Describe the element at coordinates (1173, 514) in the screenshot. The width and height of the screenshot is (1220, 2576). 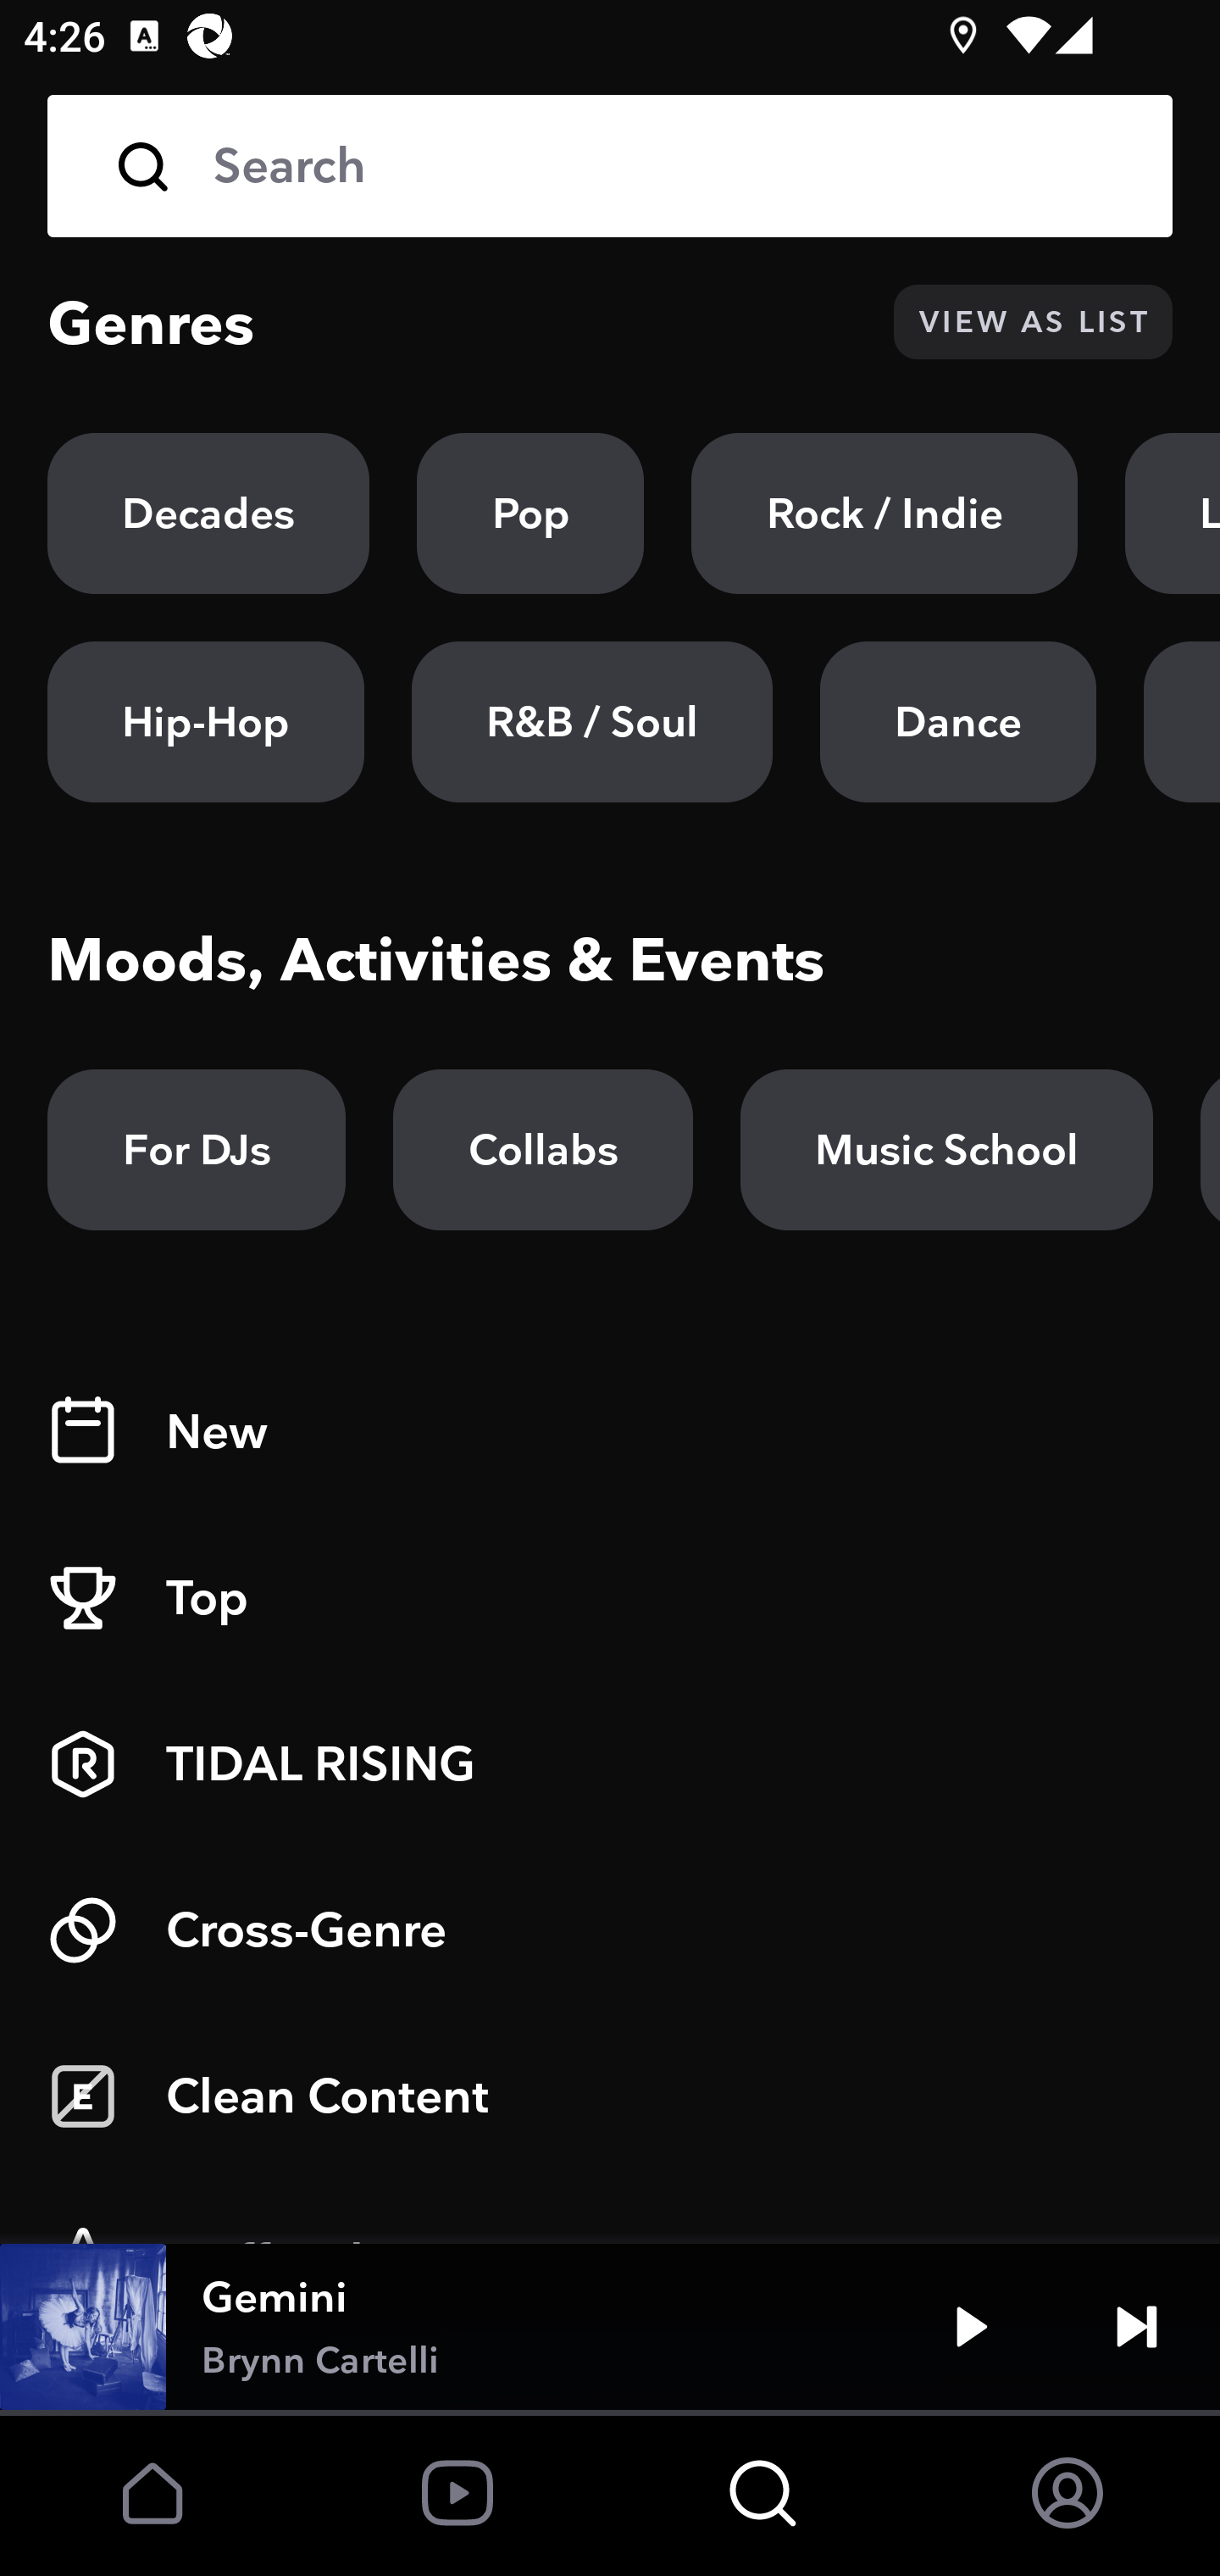
I see `Latin` at that location.